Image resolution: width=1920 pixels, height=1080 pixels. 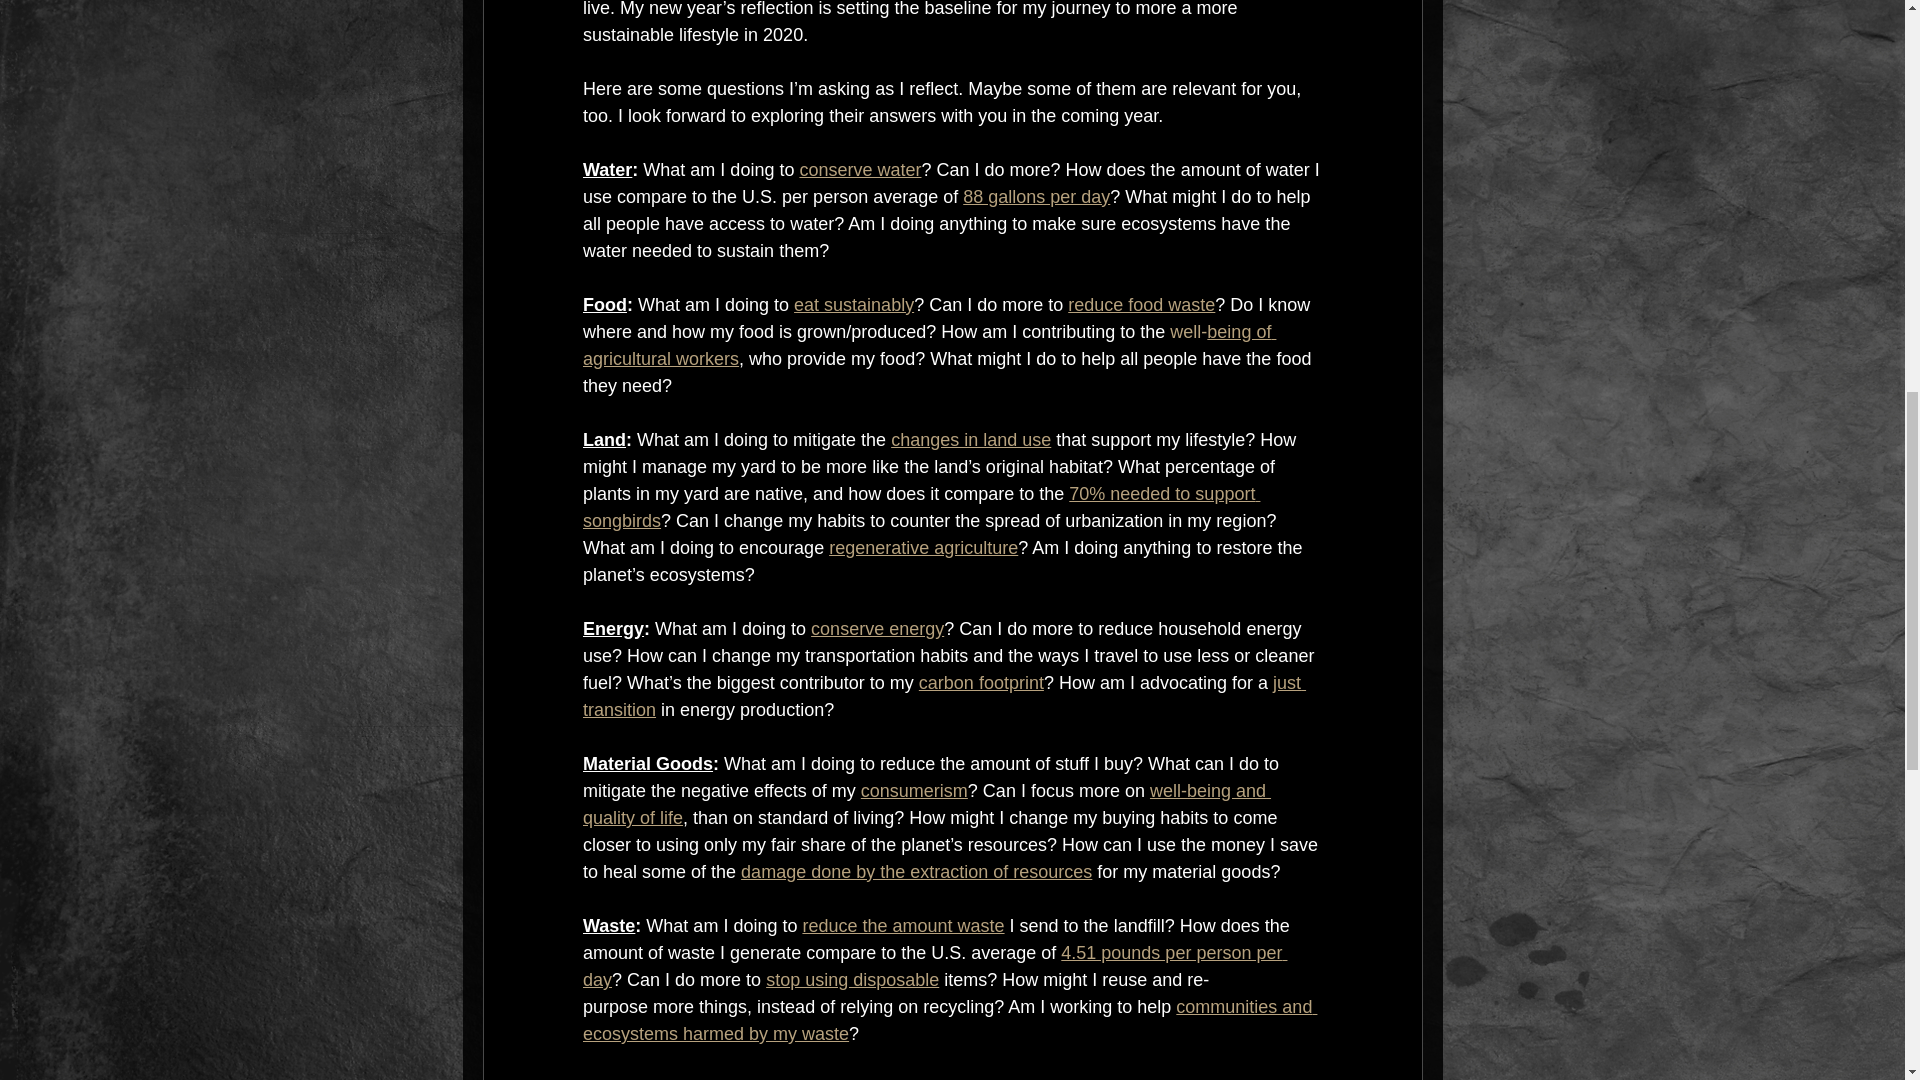 What do you see at coordinates (1141, 304) in the screenshot?
I see `reduce food waste` at bounding box center [1141, 304].